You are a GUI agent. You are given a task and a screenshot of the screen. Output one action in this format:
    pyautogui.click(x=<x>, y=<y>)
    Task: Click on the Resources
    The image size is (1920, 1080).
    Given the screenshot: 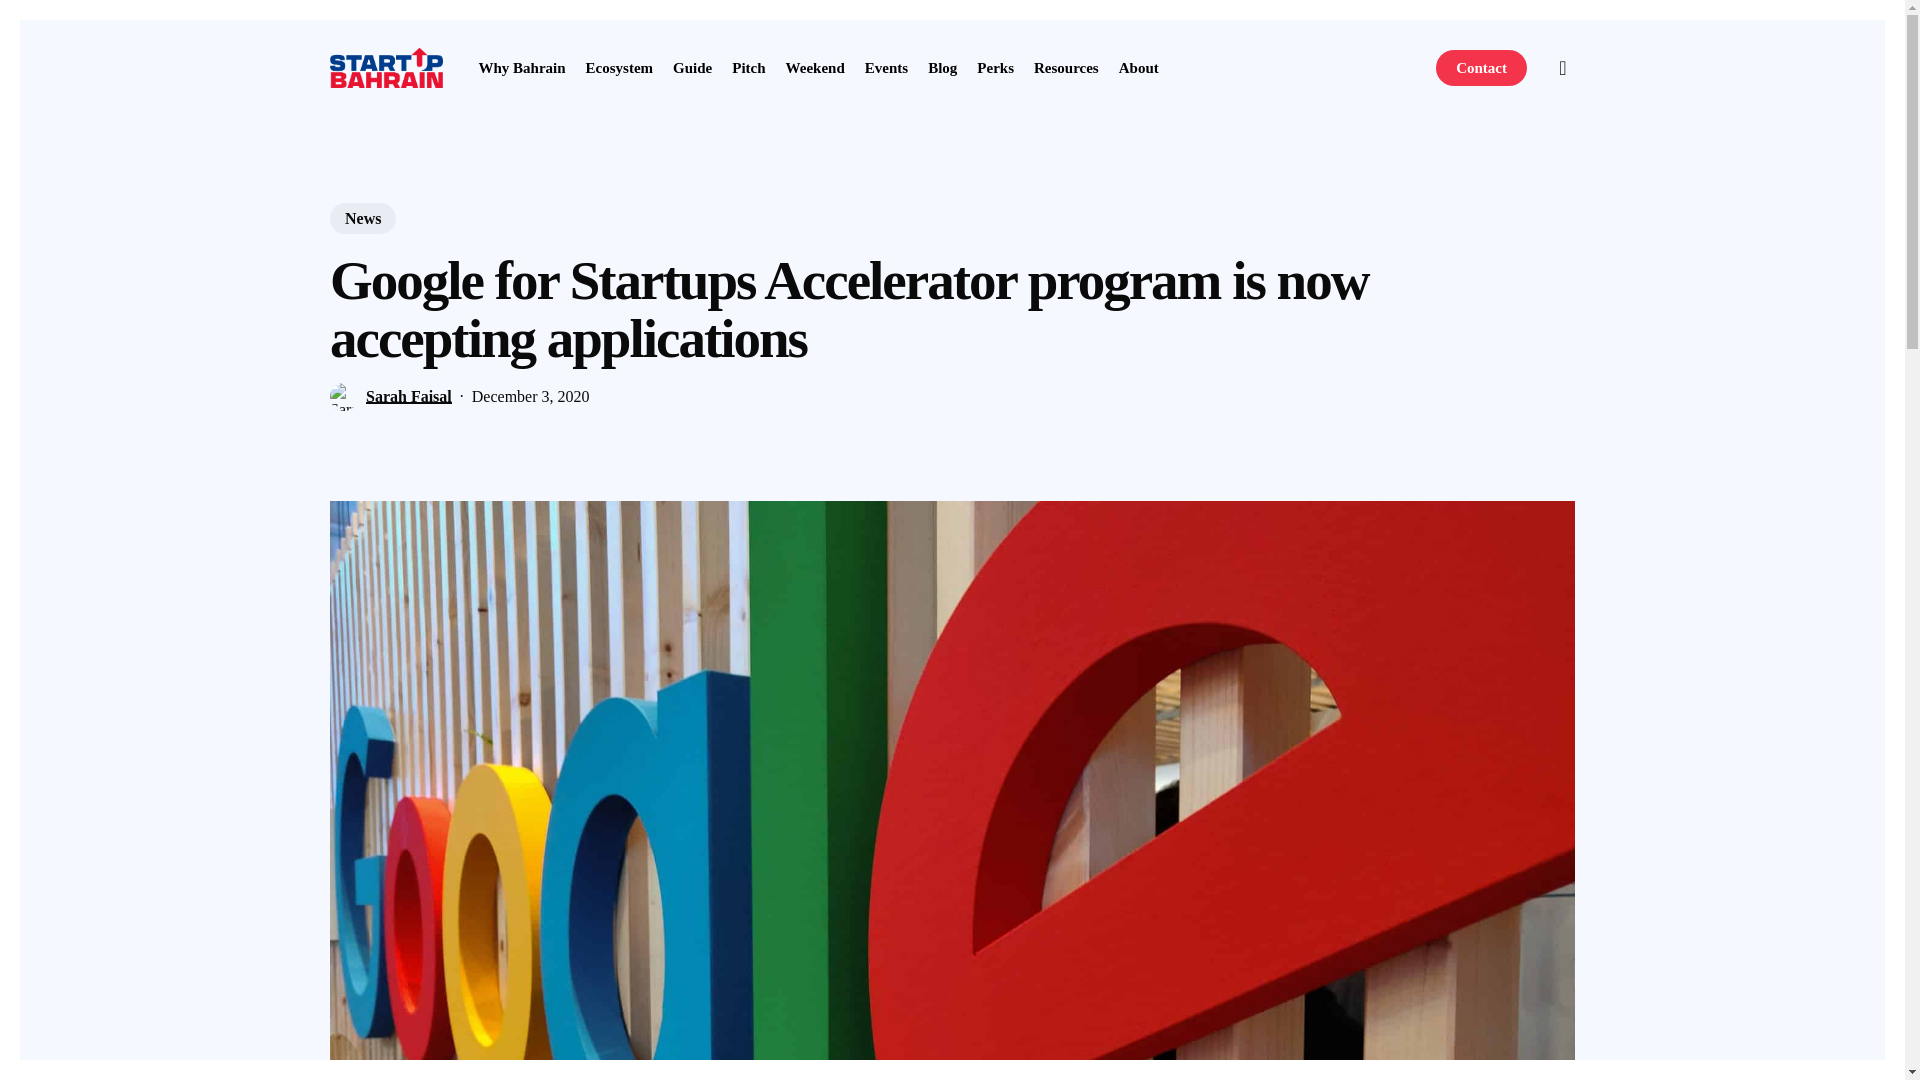 What is the action you would take?
    pyautogui.click(x=1066, y=67)
    